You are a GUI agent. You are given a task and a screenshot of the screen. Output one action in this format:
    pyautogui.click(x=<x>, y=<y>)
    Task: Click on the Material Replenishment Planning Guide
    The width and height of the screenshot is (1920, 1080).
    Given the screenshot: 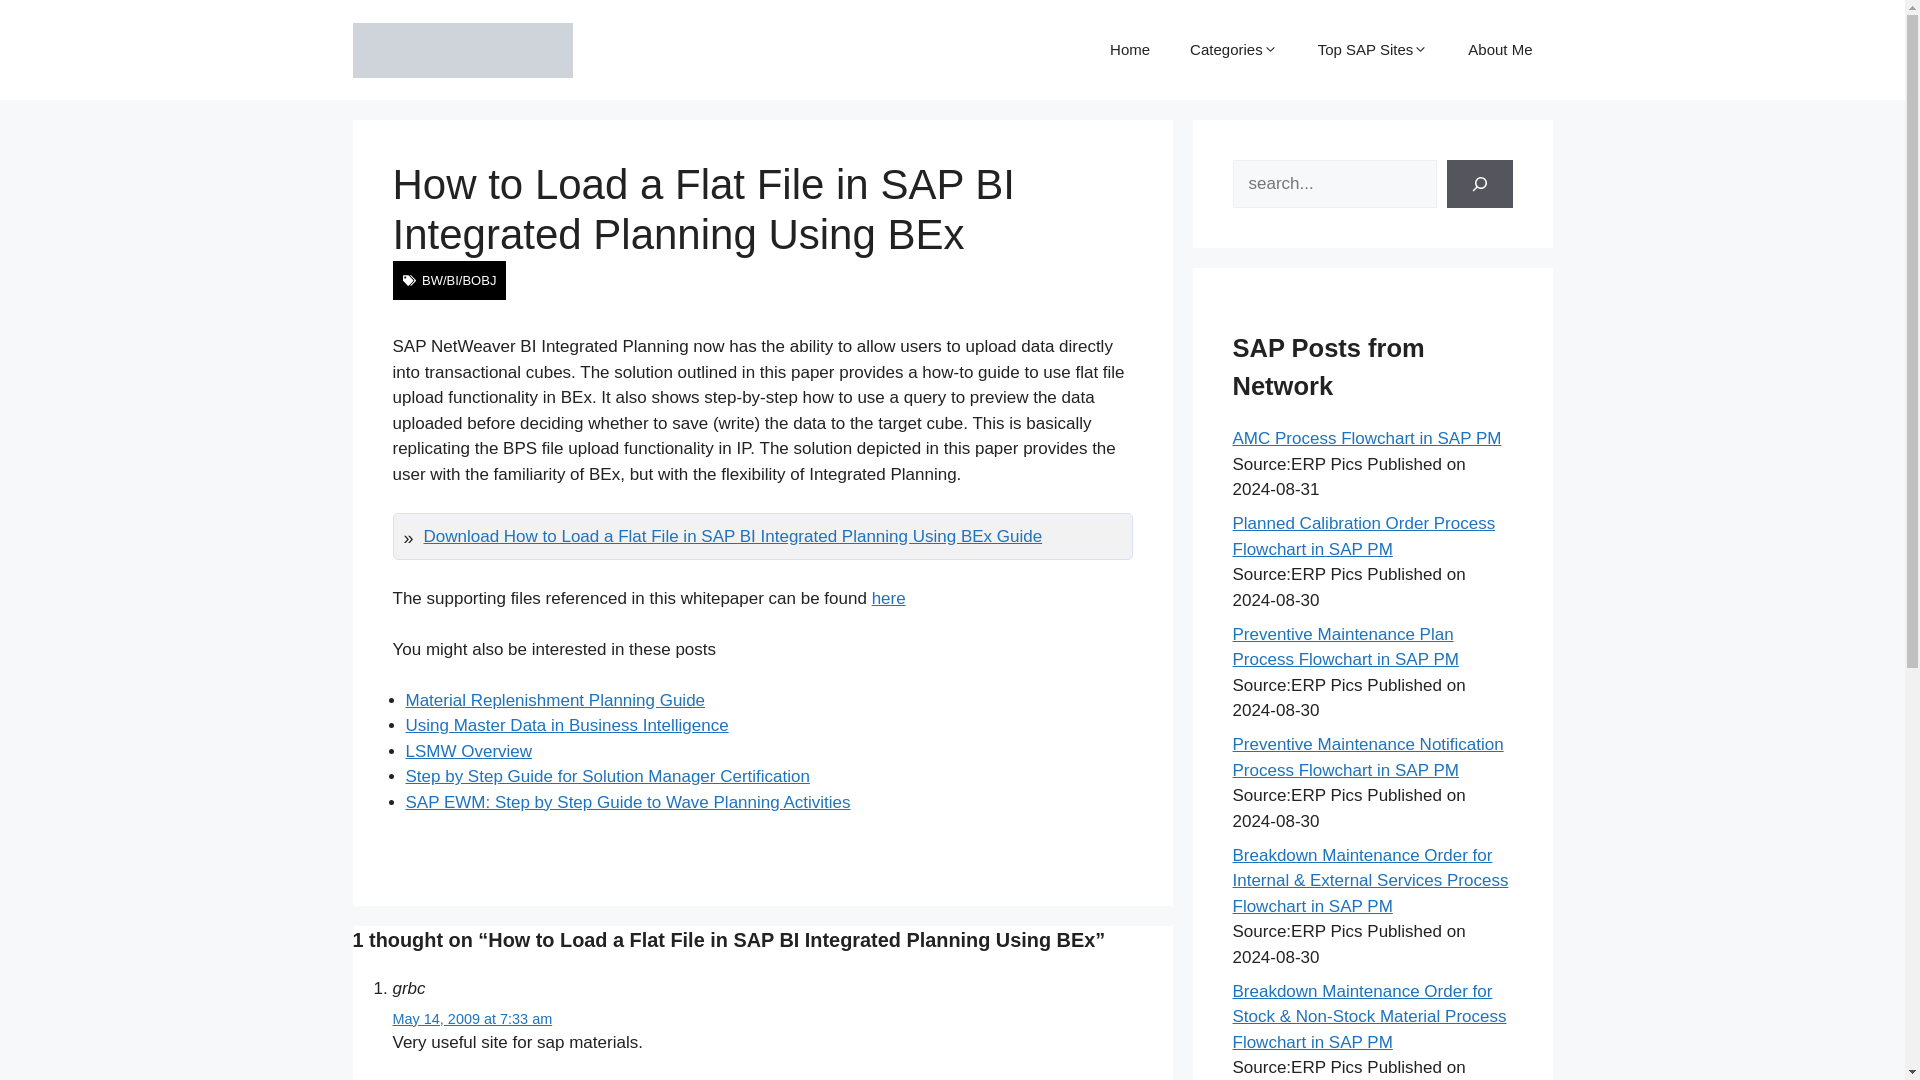 What is the action you would take?
    pyautogui.click(x=556, y=700)
    